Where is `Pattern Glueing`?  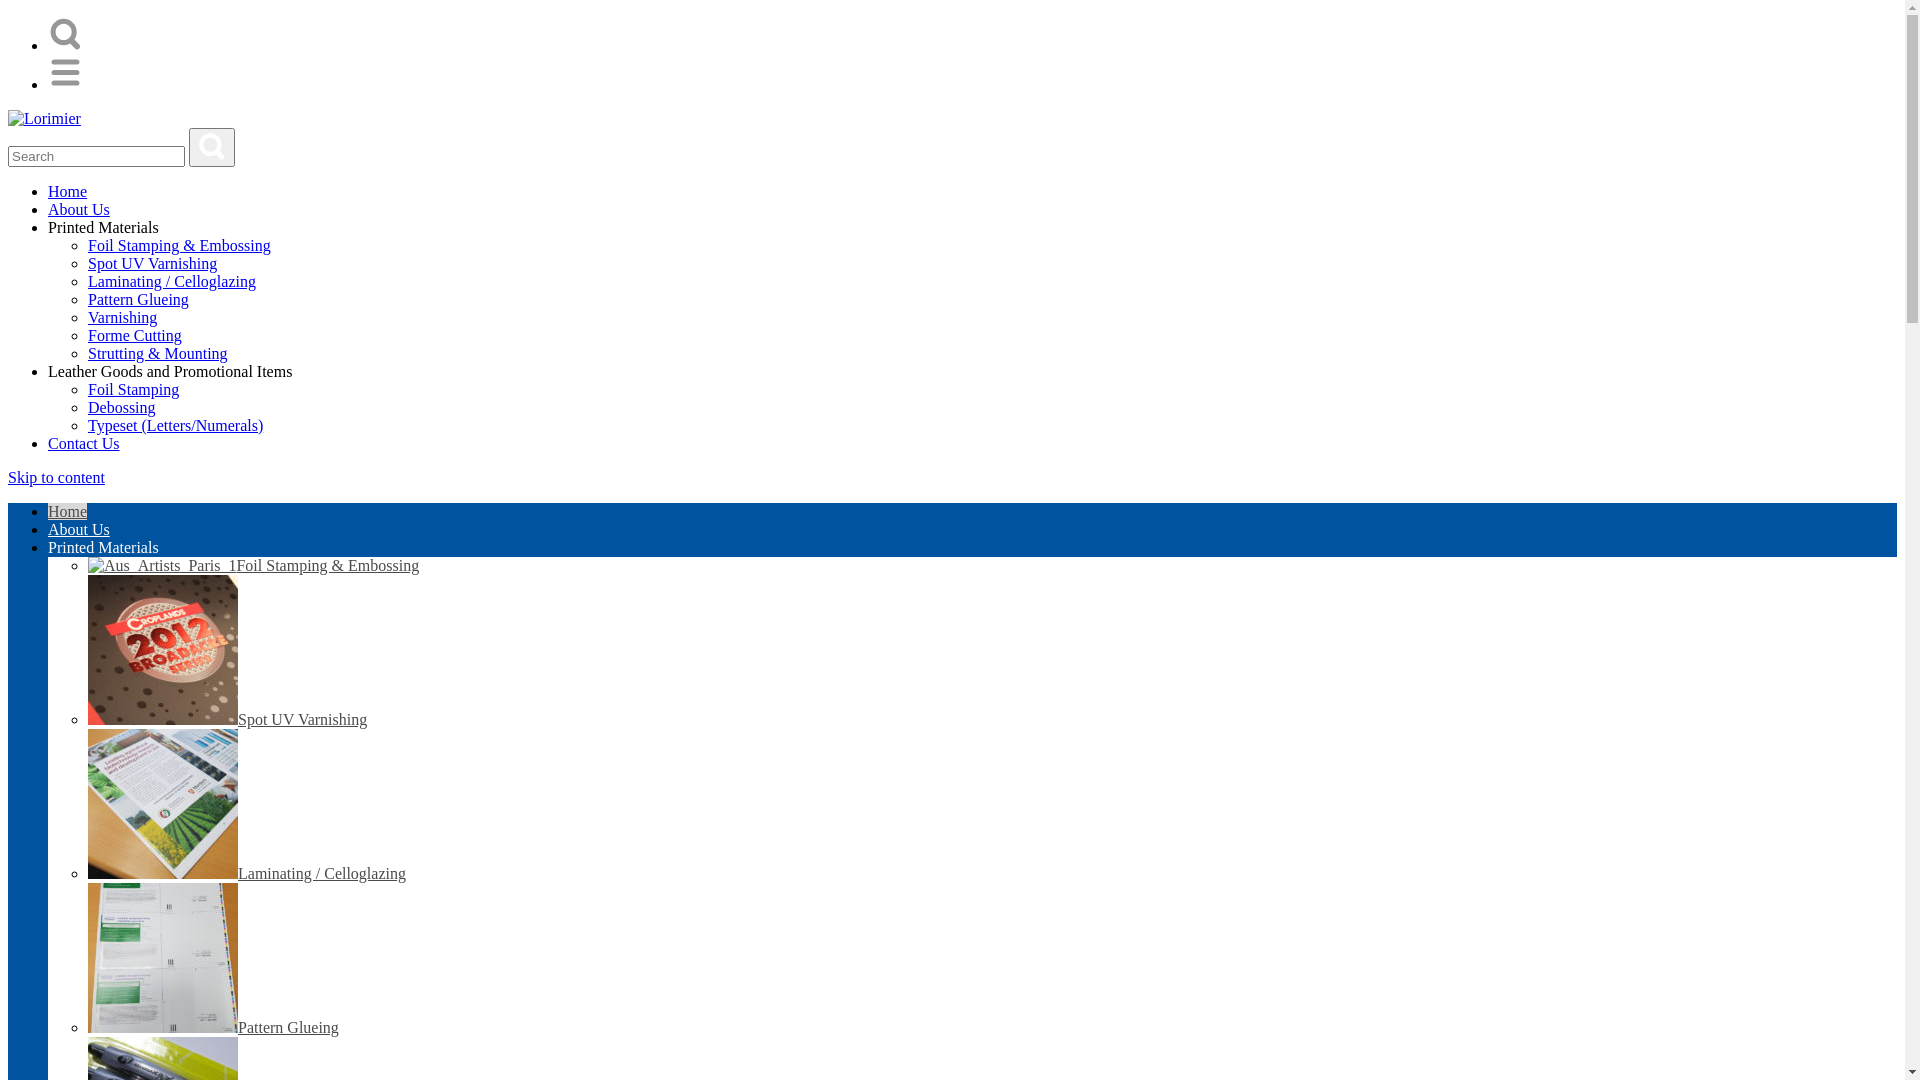
Pattern Glueing is located at coordinates (214, 1028).